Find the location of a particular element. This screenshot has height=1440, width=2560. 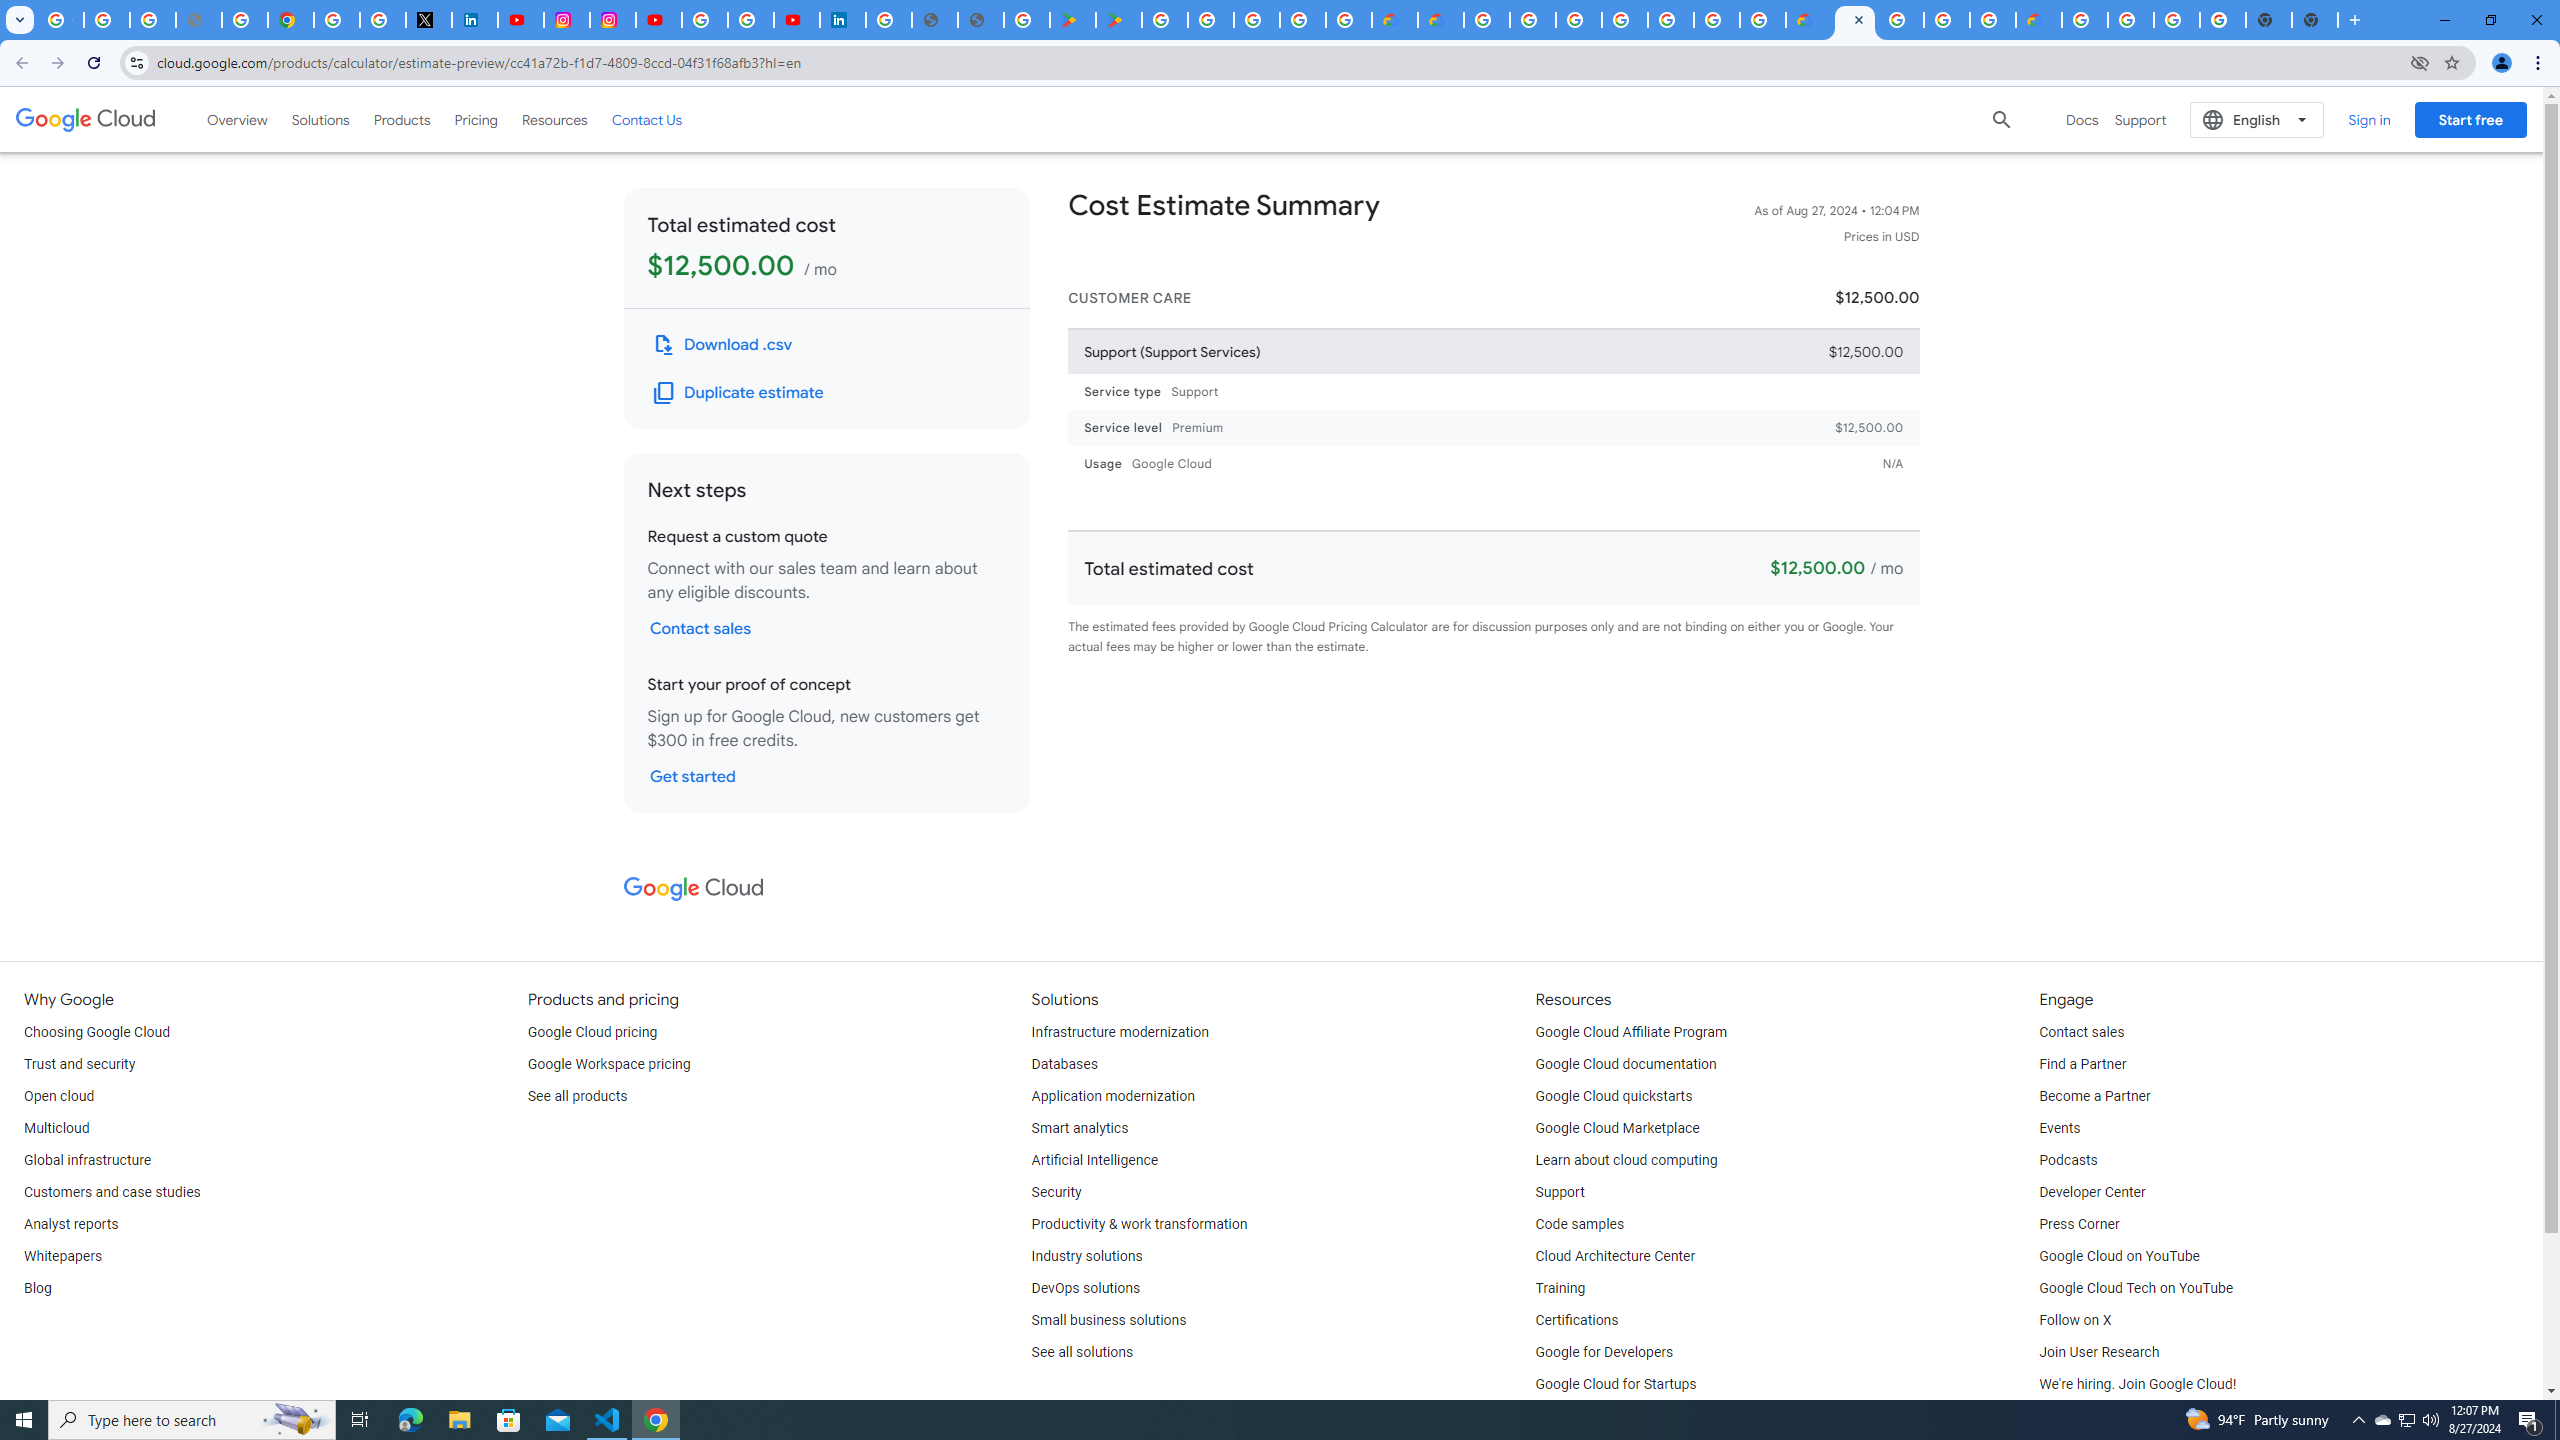

Contact sales is located at coordinates (2080, 1032).